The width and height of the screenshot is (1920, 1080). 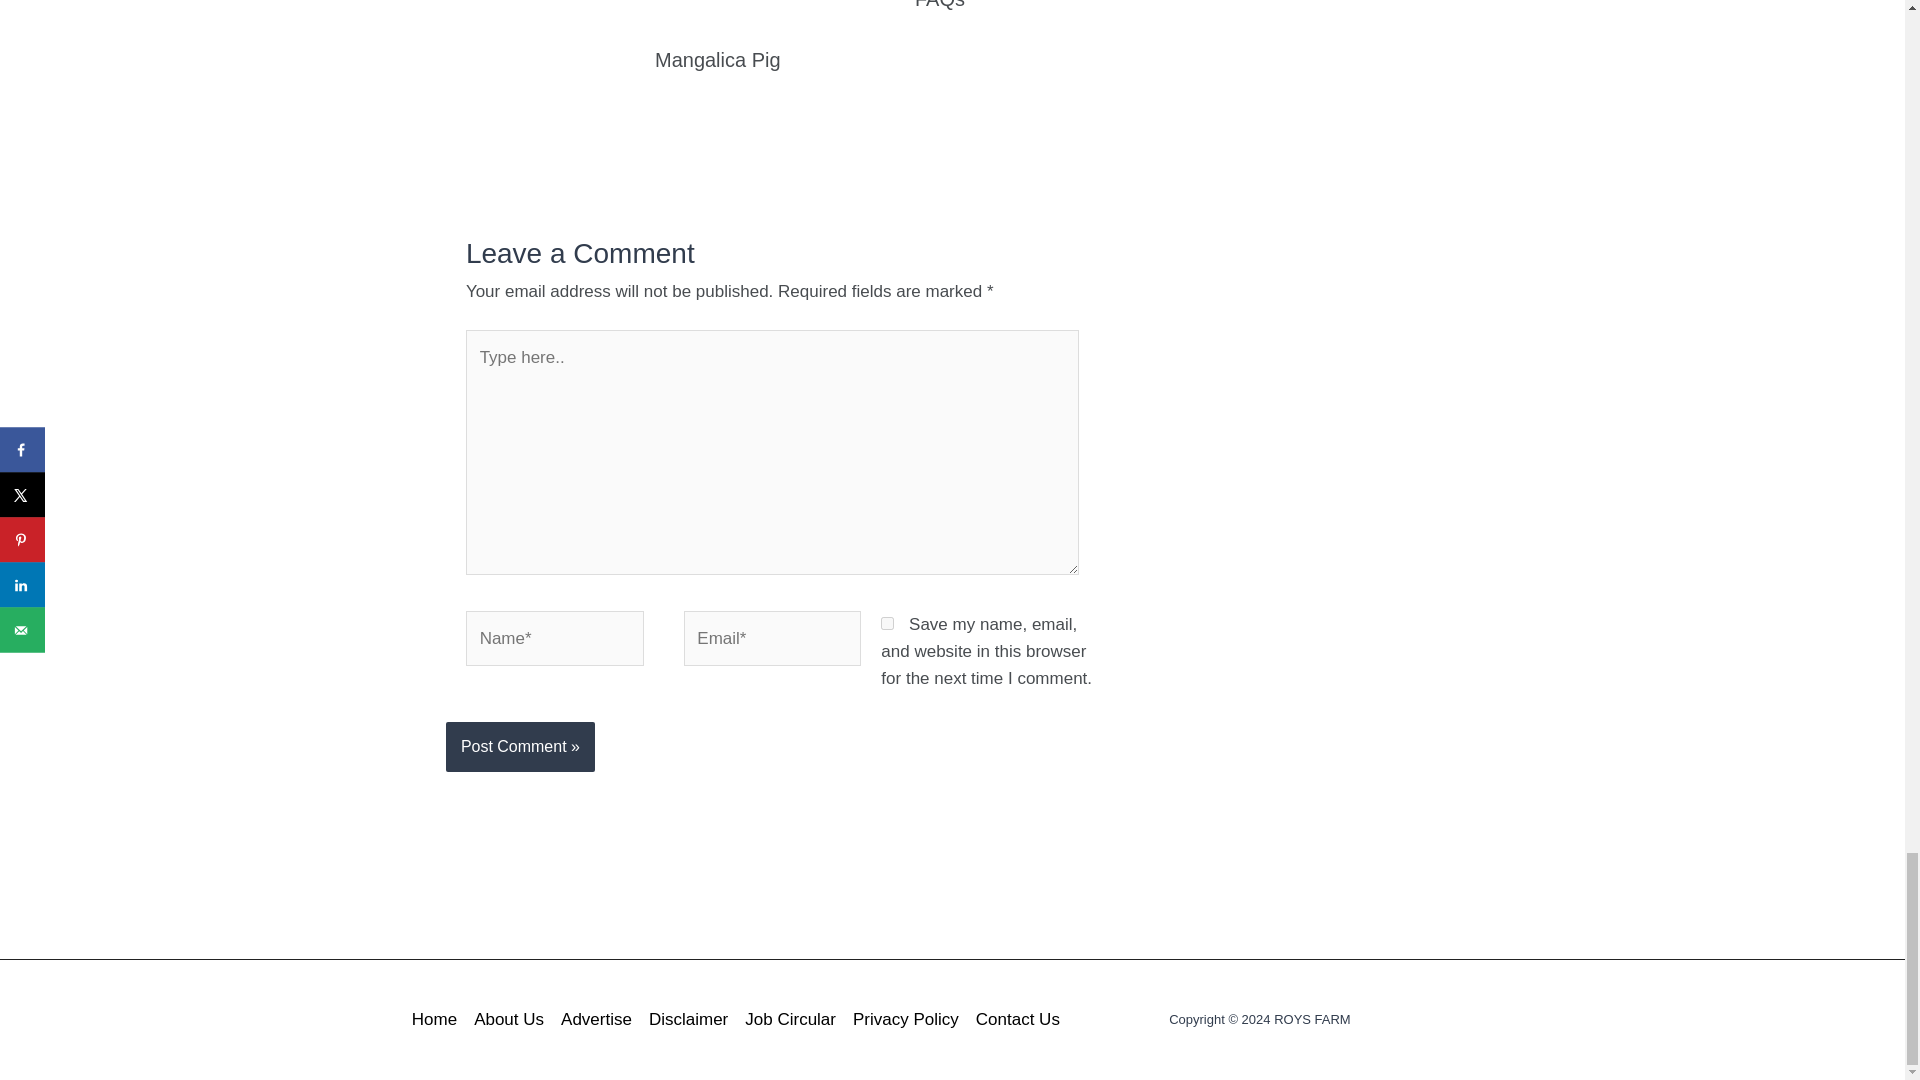 I want to click on yes, so click(x=888, y=622).